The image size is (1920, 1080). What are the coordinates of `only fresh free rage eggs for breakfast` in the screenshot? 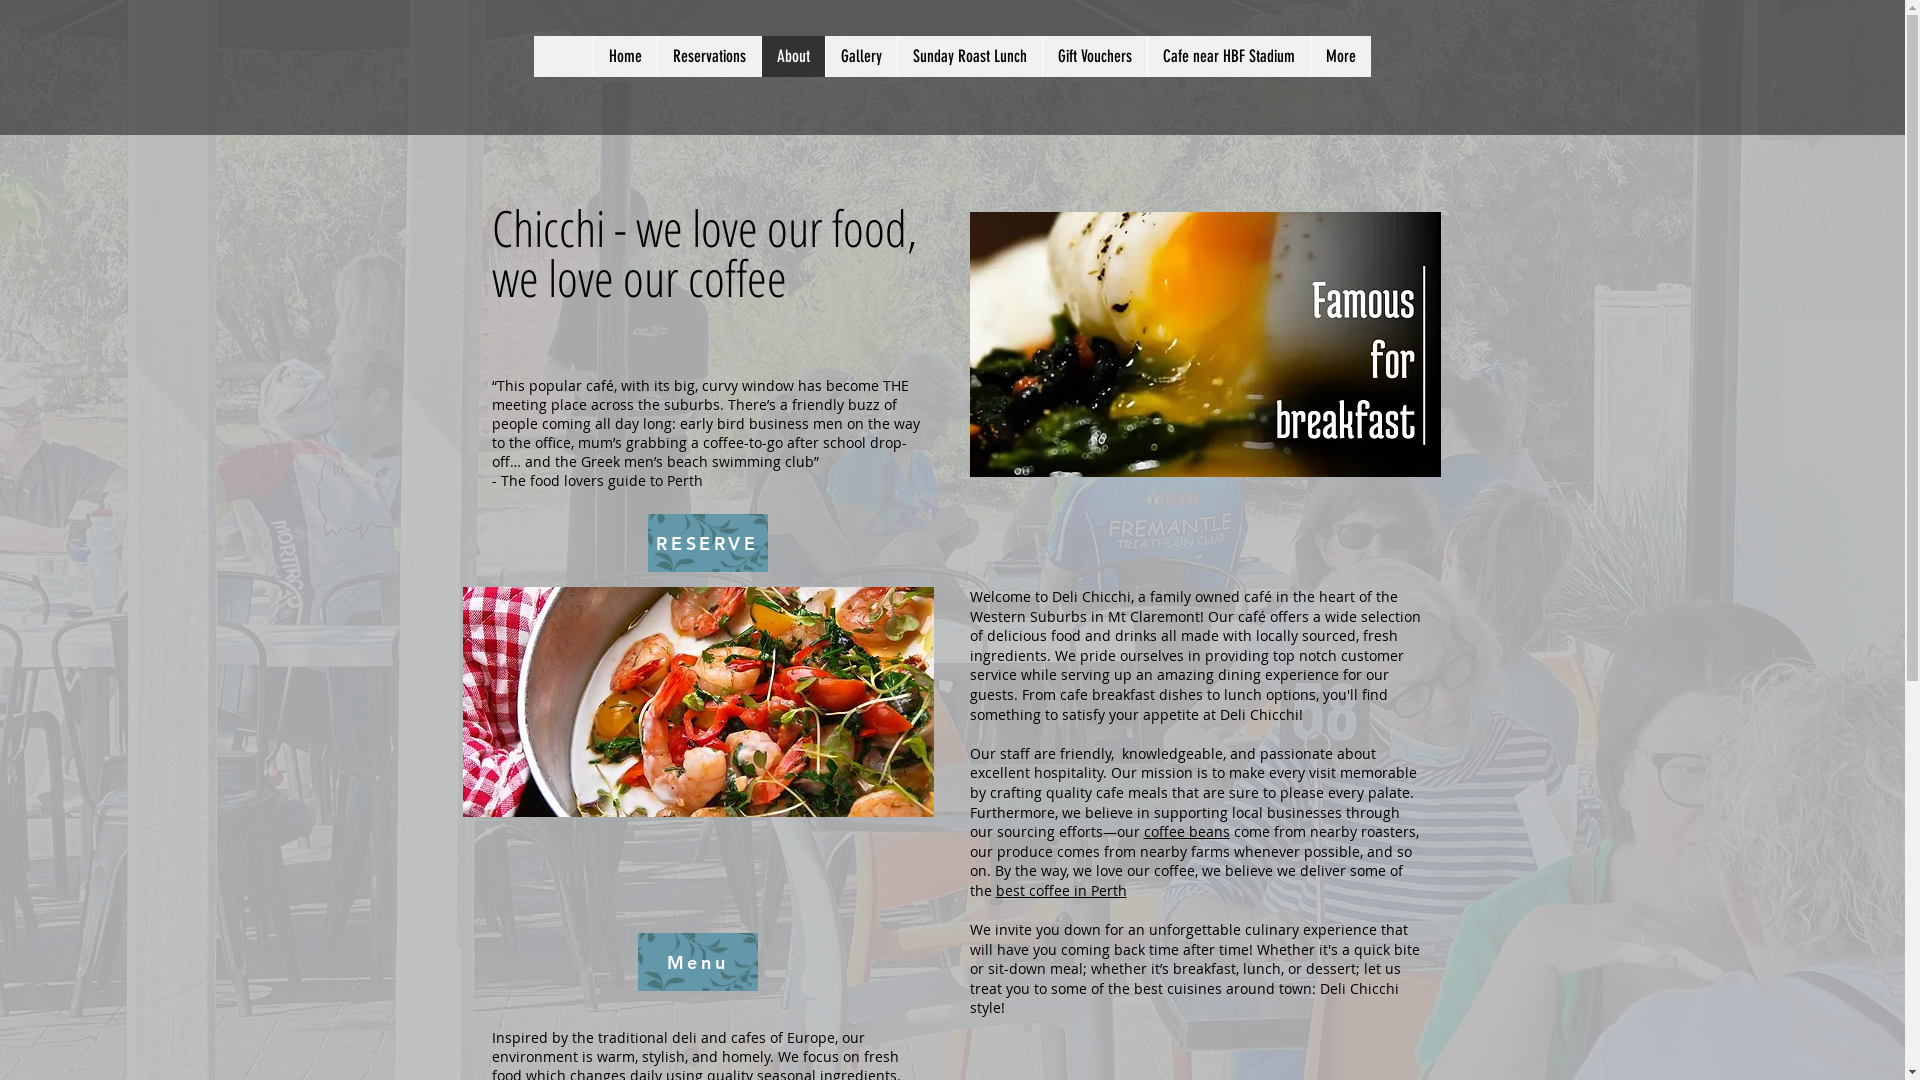 It's located at (1206, 344).